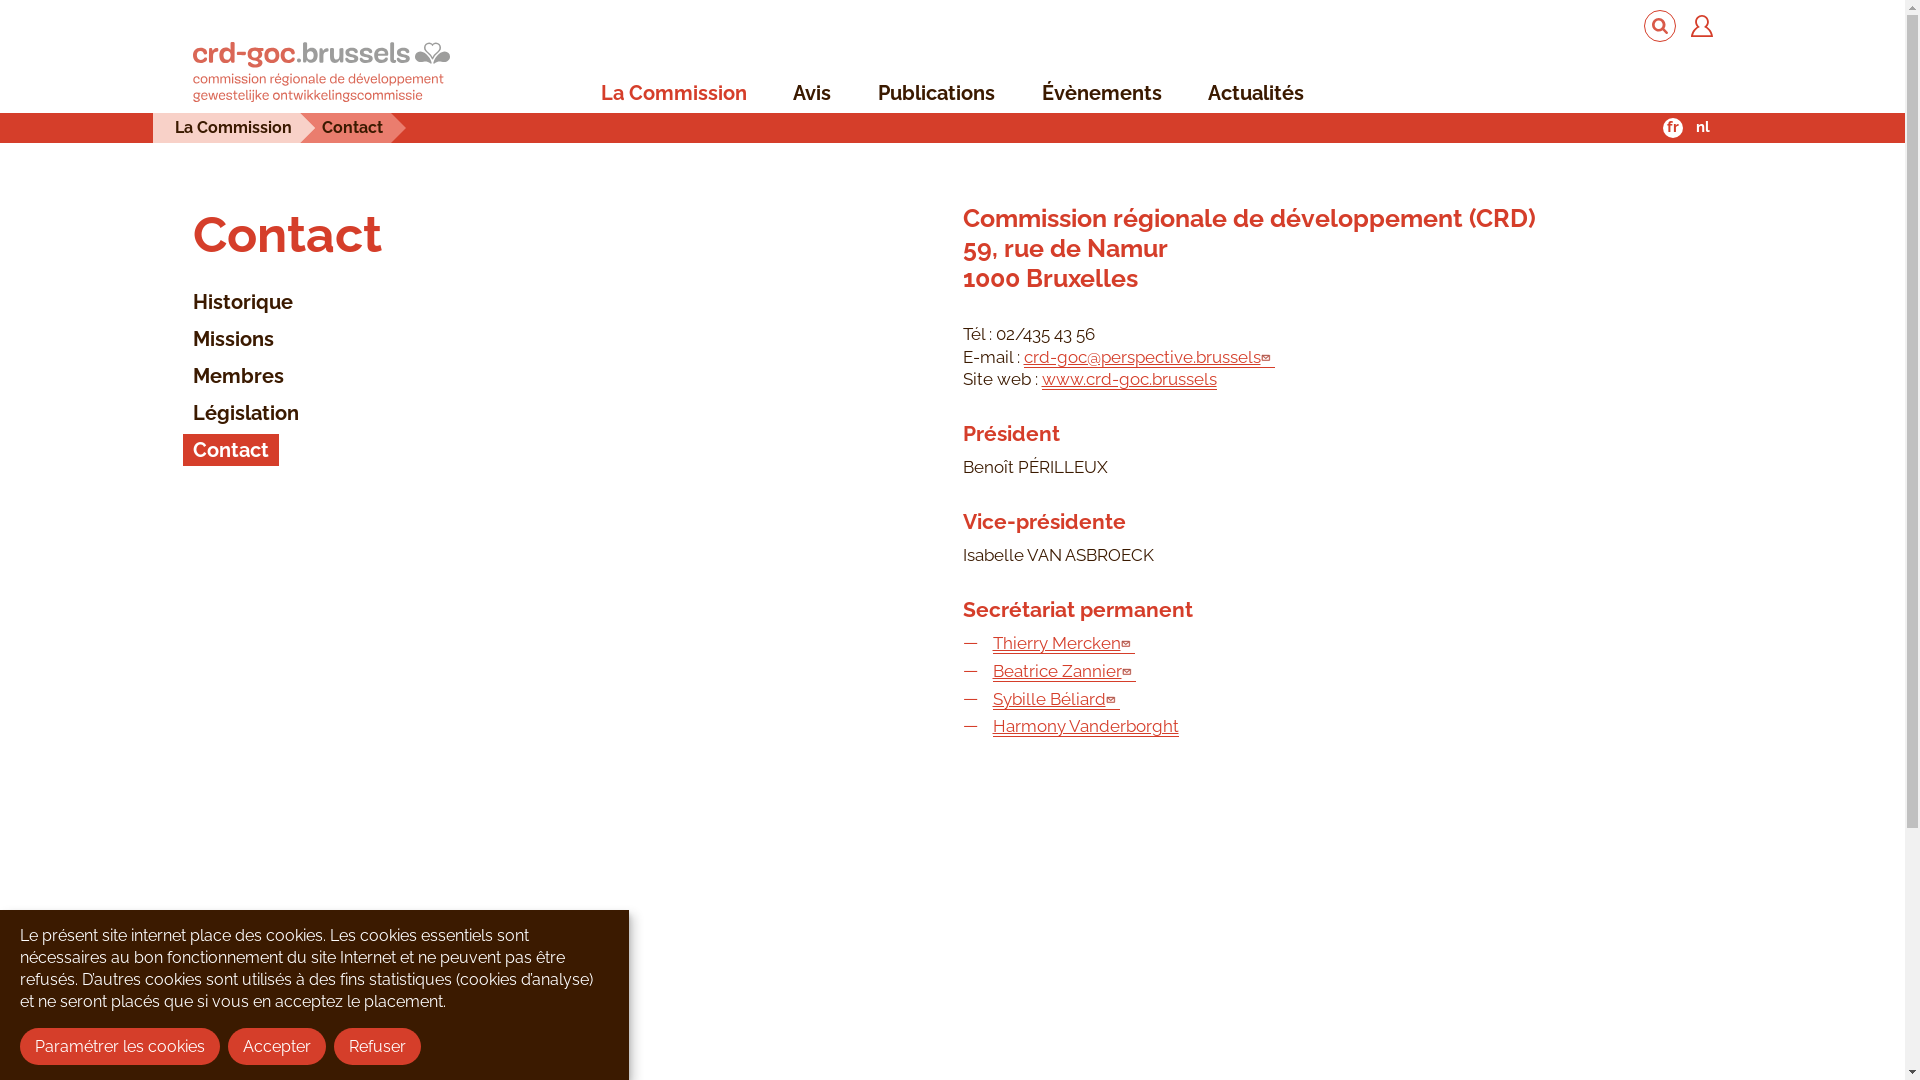 This screenshot has width=1920, height=1080. Describe the element at coordinates (232, 128) in the screenshot. I see `La Commission` at that location.